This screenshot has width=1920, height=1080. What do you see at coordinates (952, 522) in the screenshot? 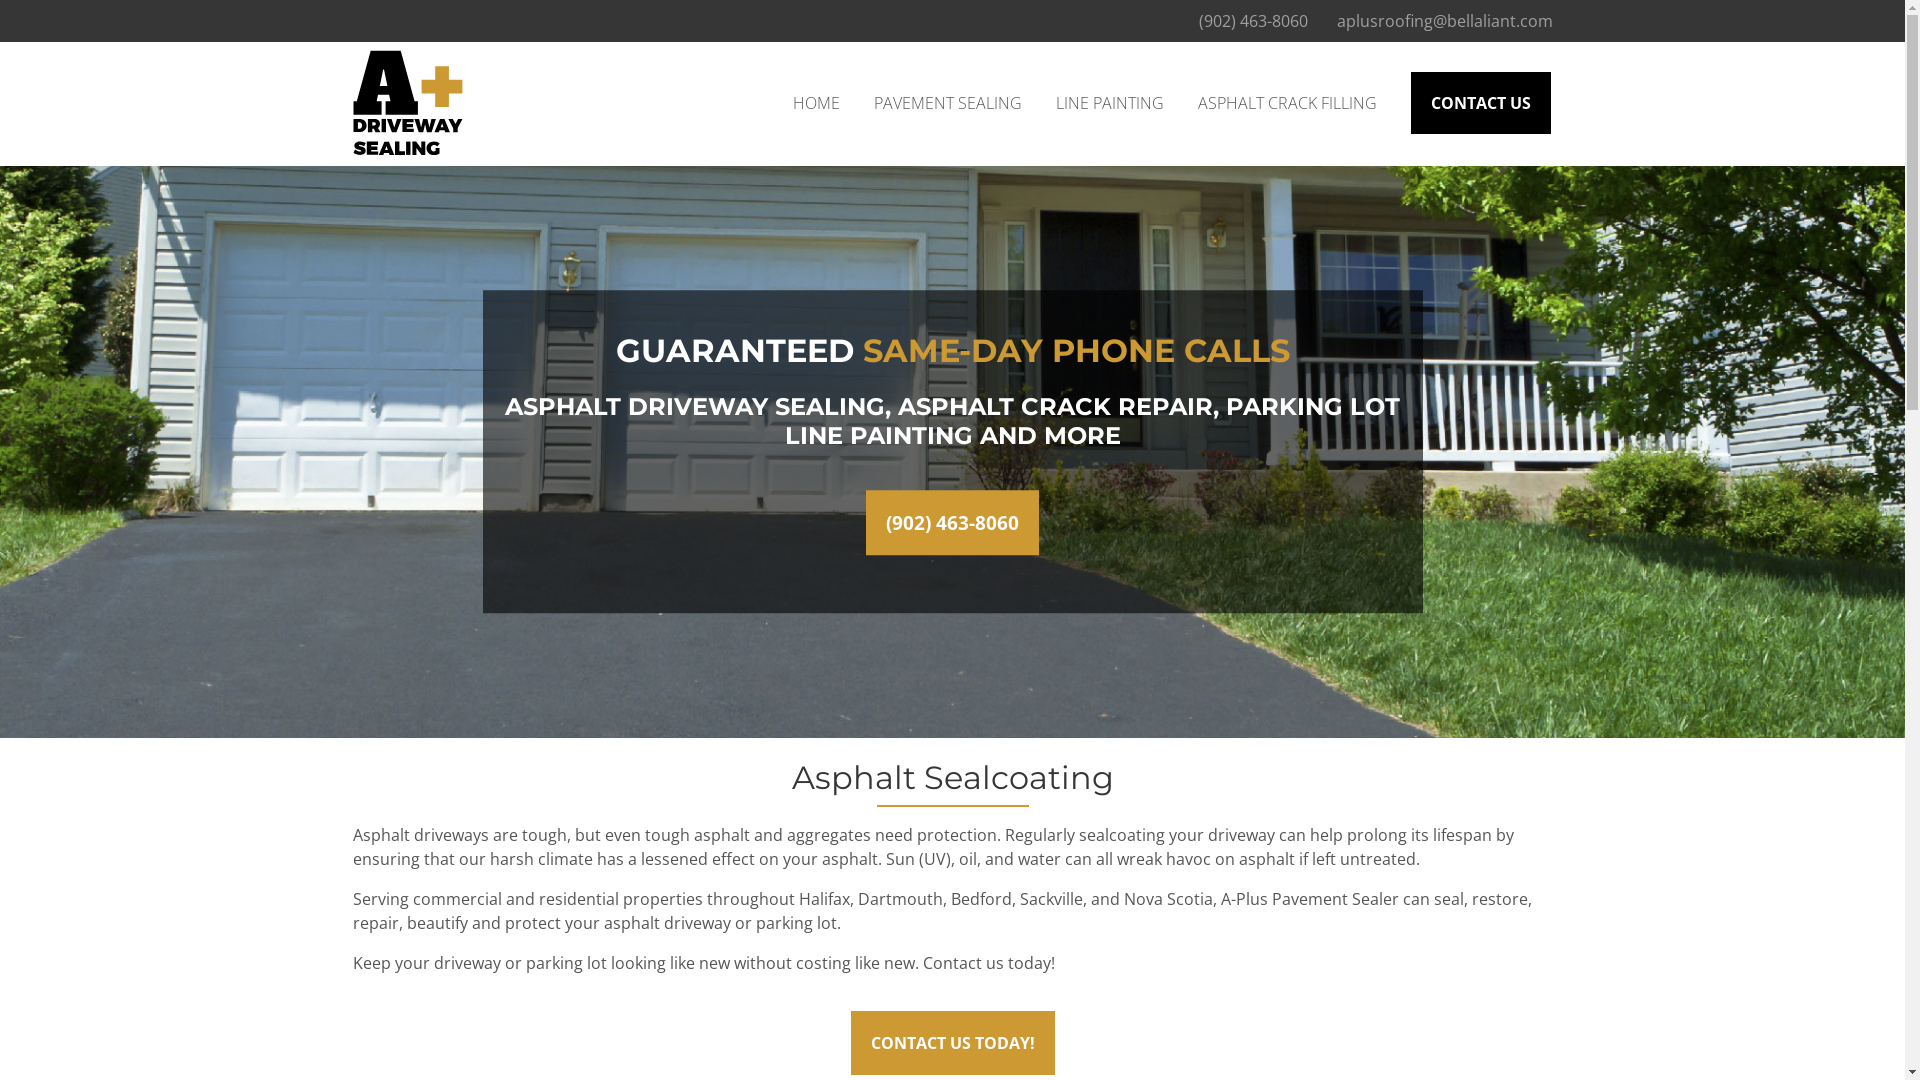
I see `(902) 463-8060` at bounding box center [952, 522].